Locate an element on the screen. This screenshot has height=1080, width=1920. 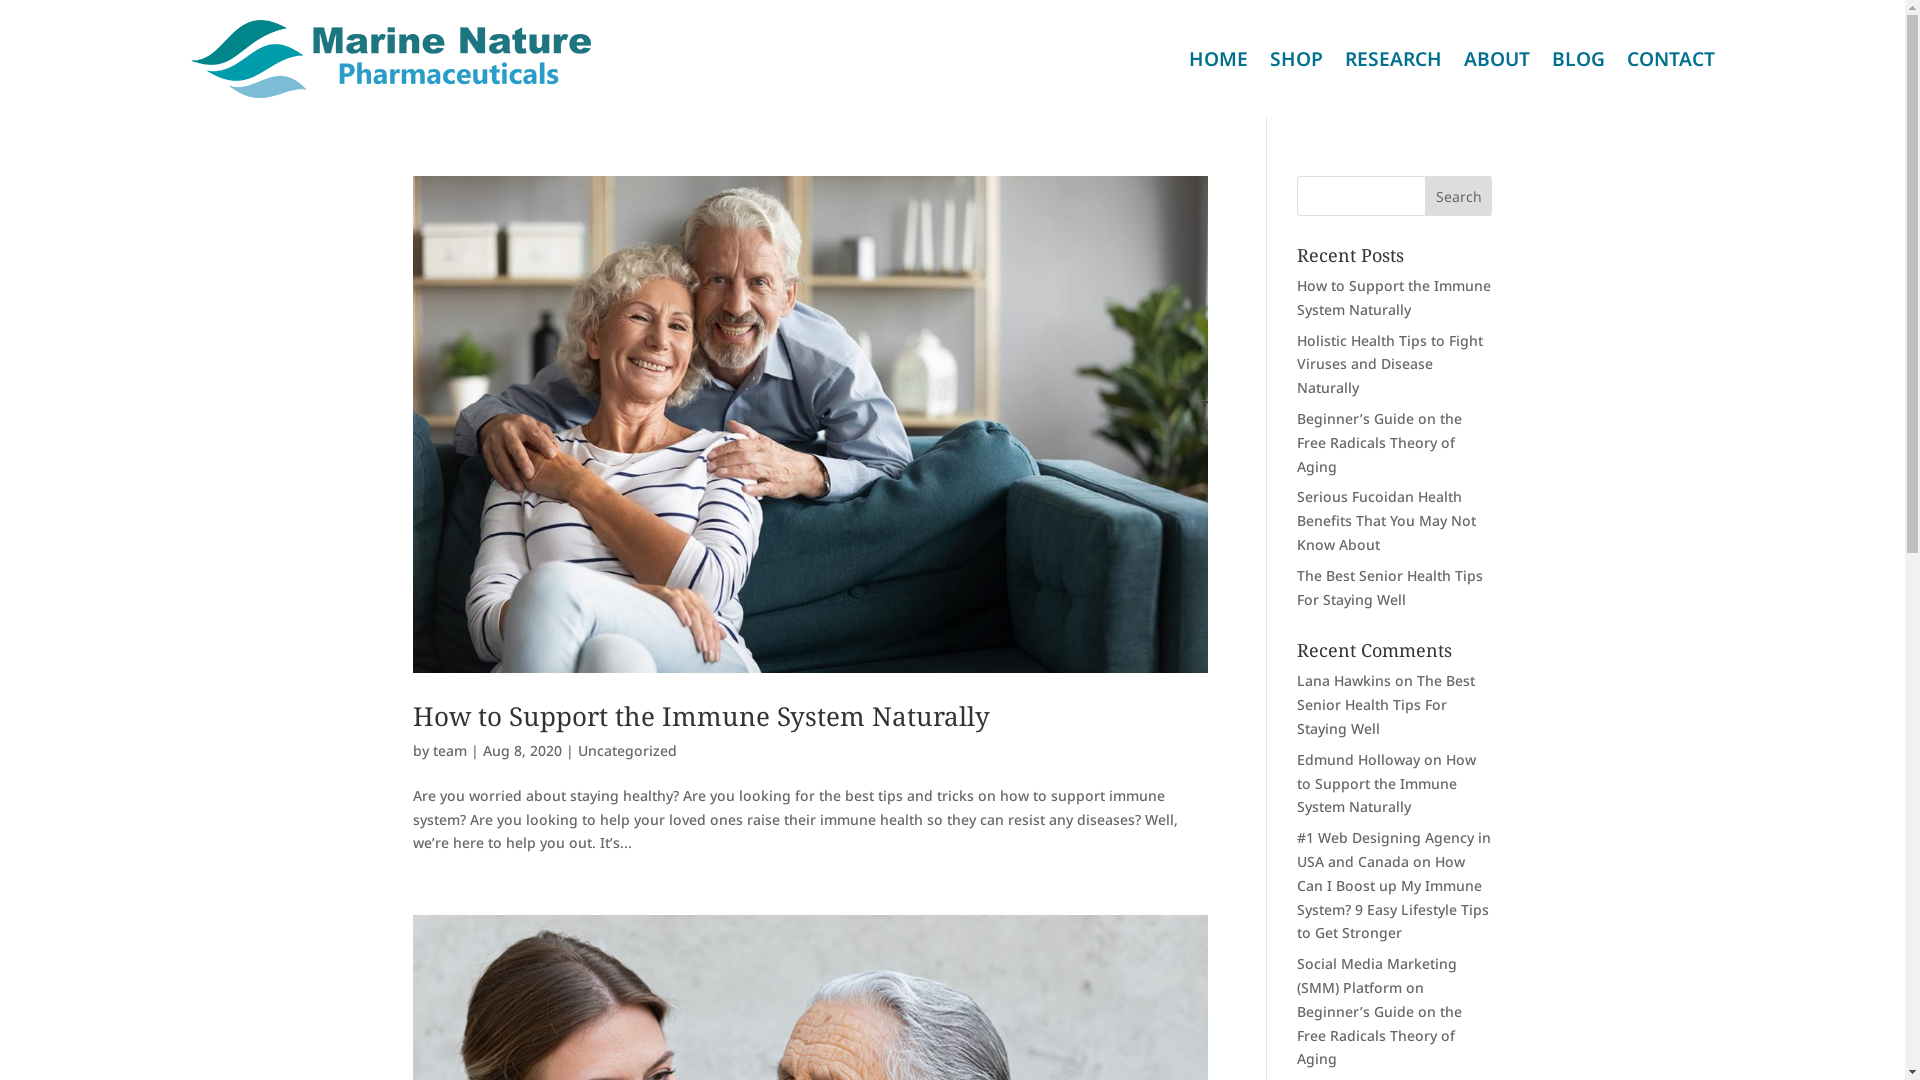
How to Support the Immune System Naturally is located at coordinates (1386, 784).